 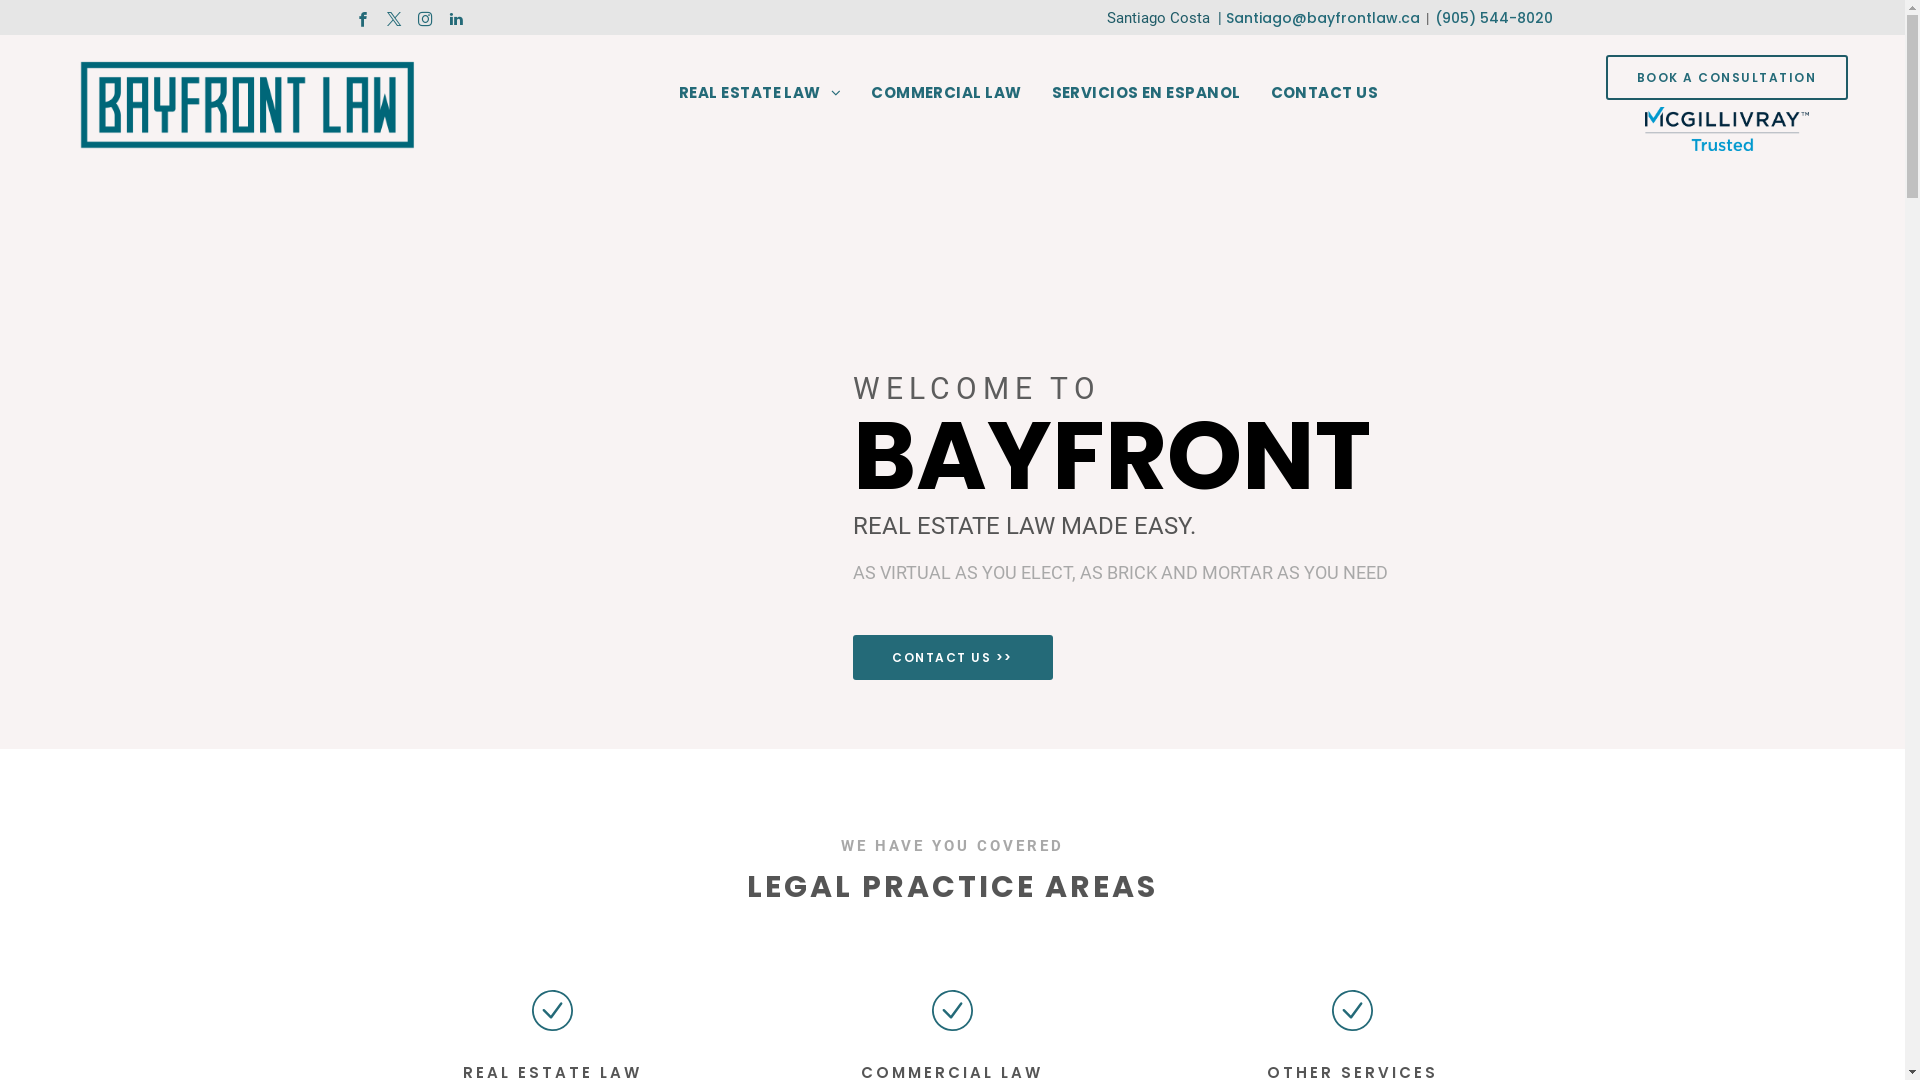 I want to click on SERVICIOS EN ESPANOL, so click(x=1146, y=92).